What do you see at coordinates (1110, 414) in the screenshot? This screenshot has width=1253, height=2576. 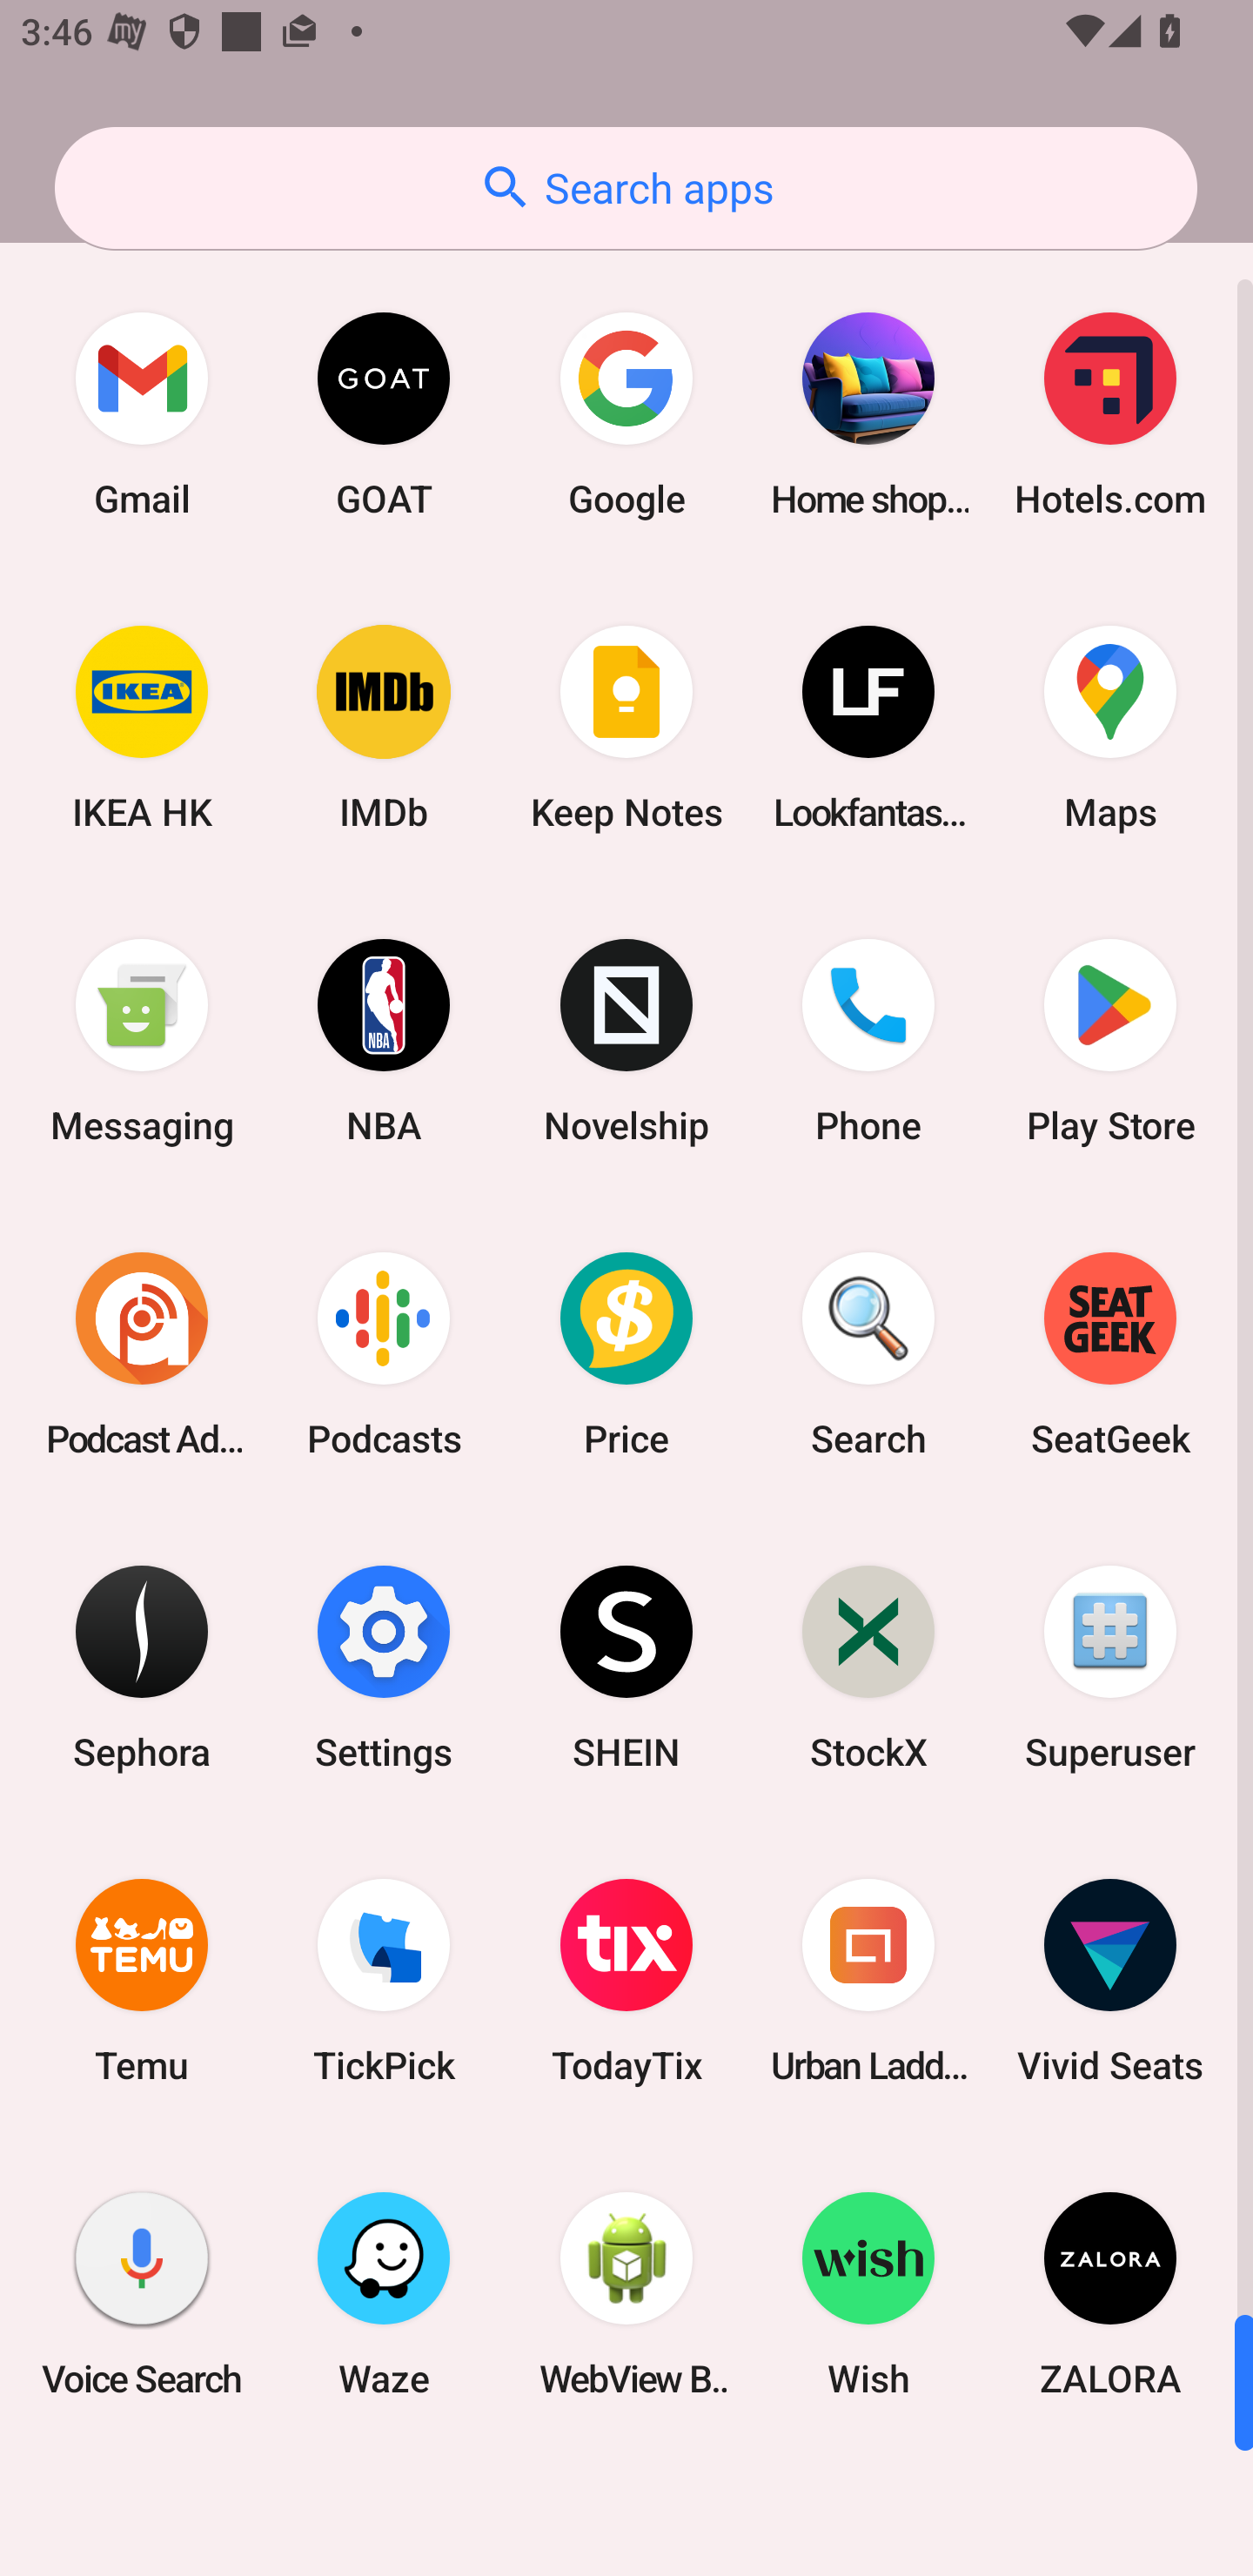 I see `Hotels.com` at bounding box center [1110, 414].